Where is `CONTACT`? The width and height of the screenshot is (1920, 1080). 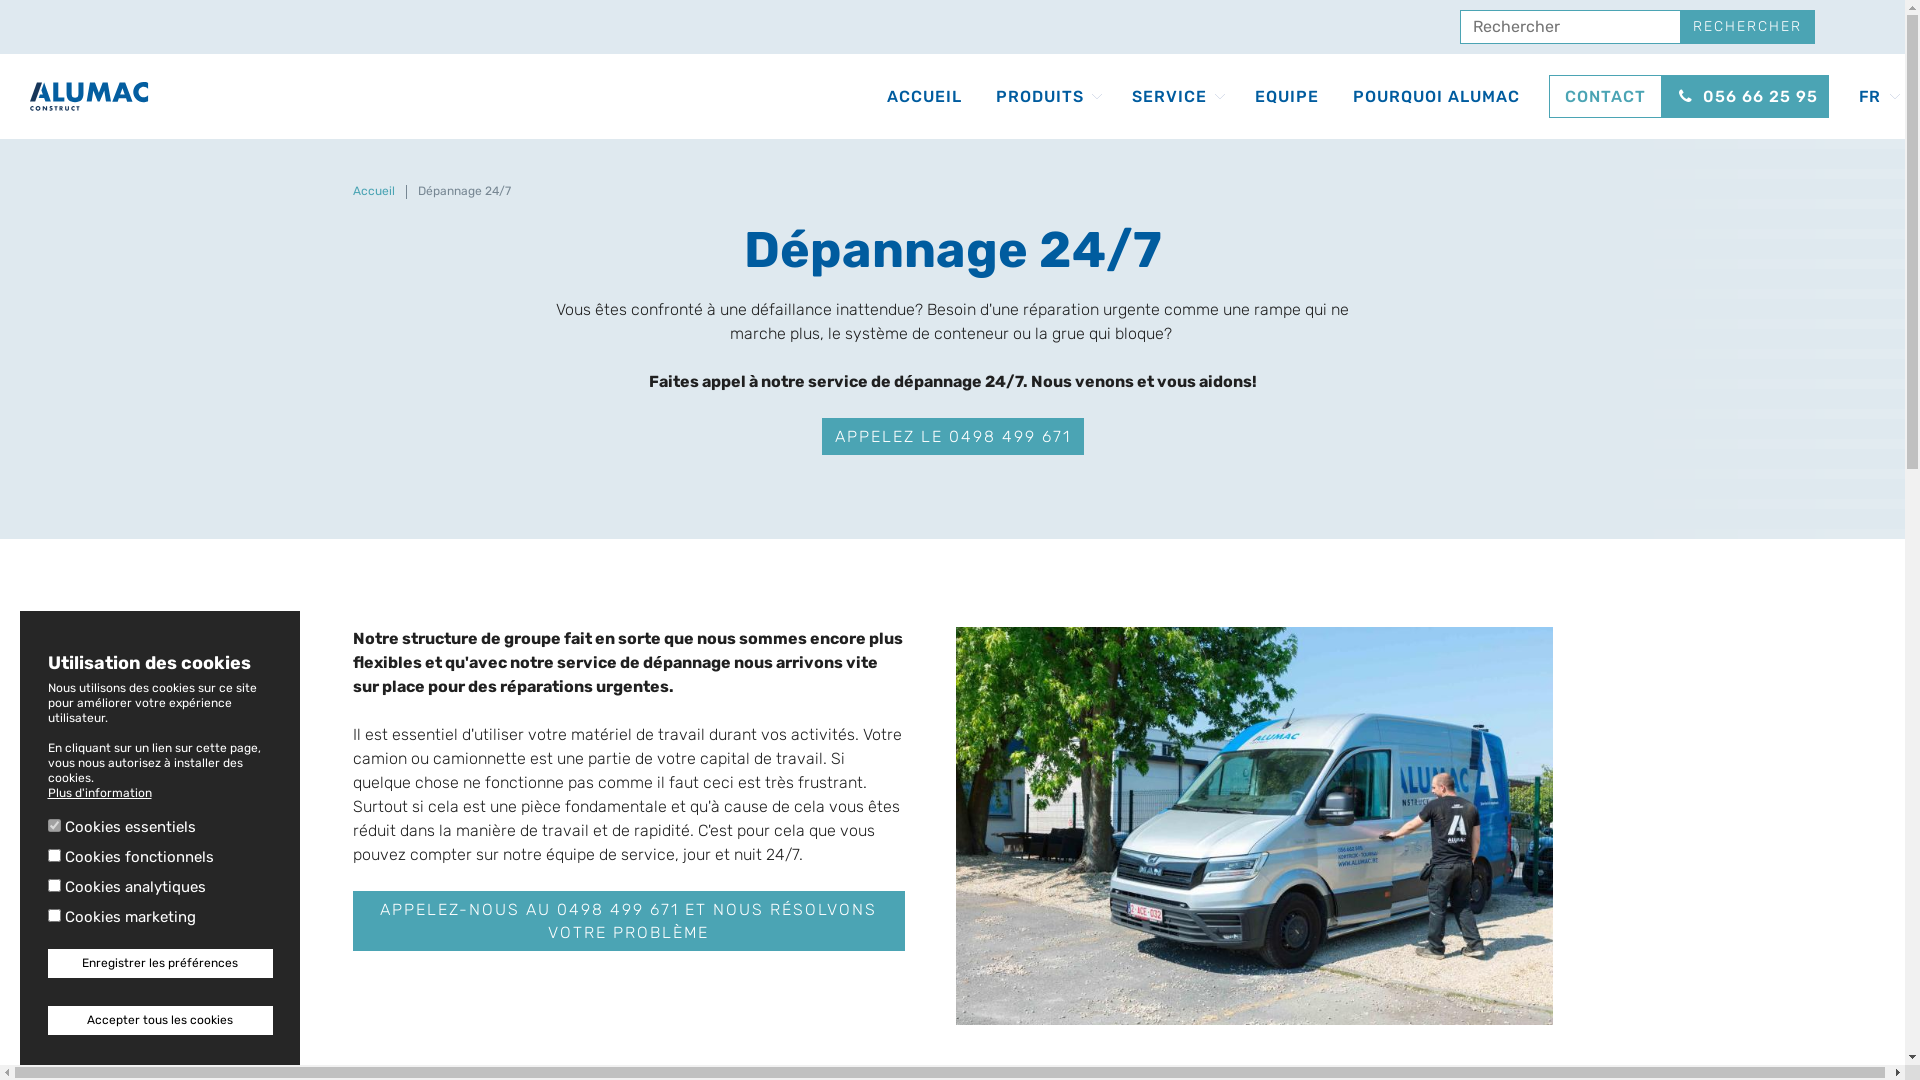
CONTACT is located at coordinates (1606, 96).